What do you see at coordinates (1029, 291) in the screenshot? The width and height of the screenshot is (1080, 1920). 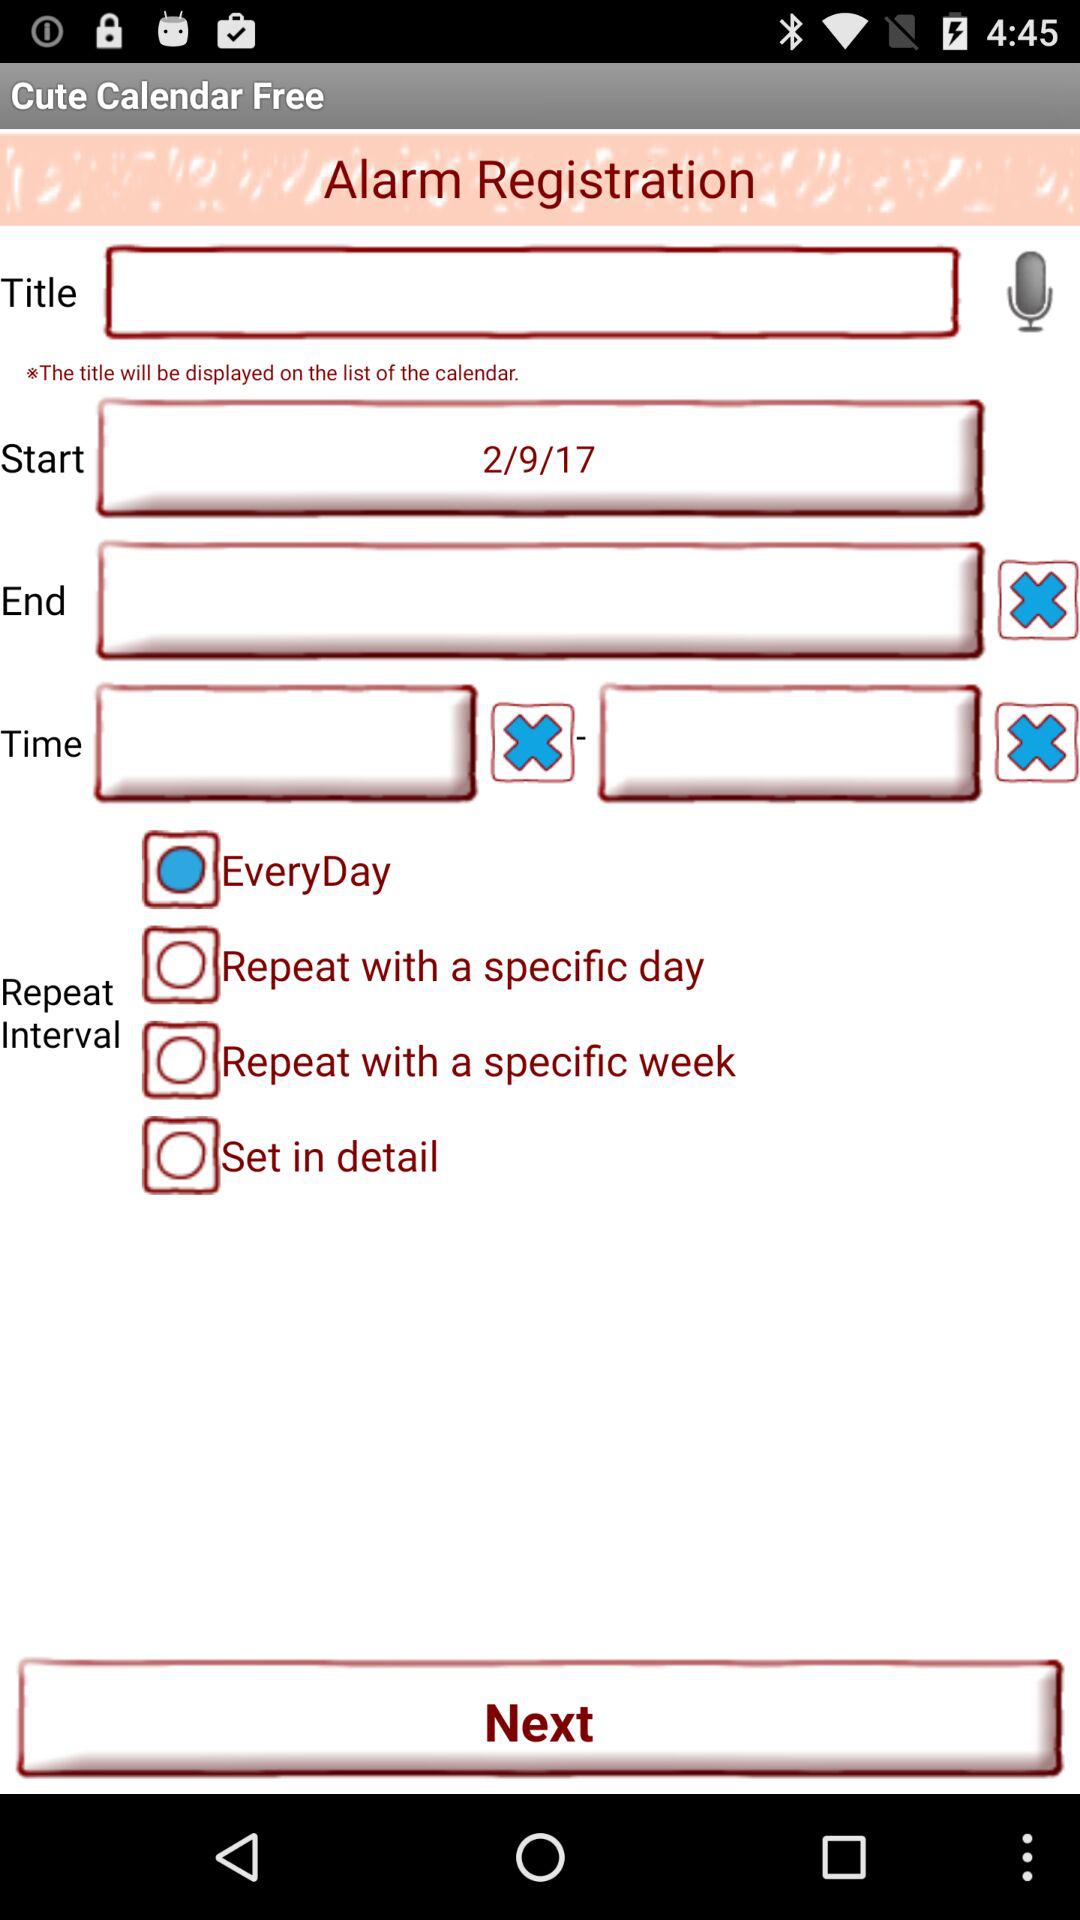 I see `voice input` at bounding box center [1029, 291].